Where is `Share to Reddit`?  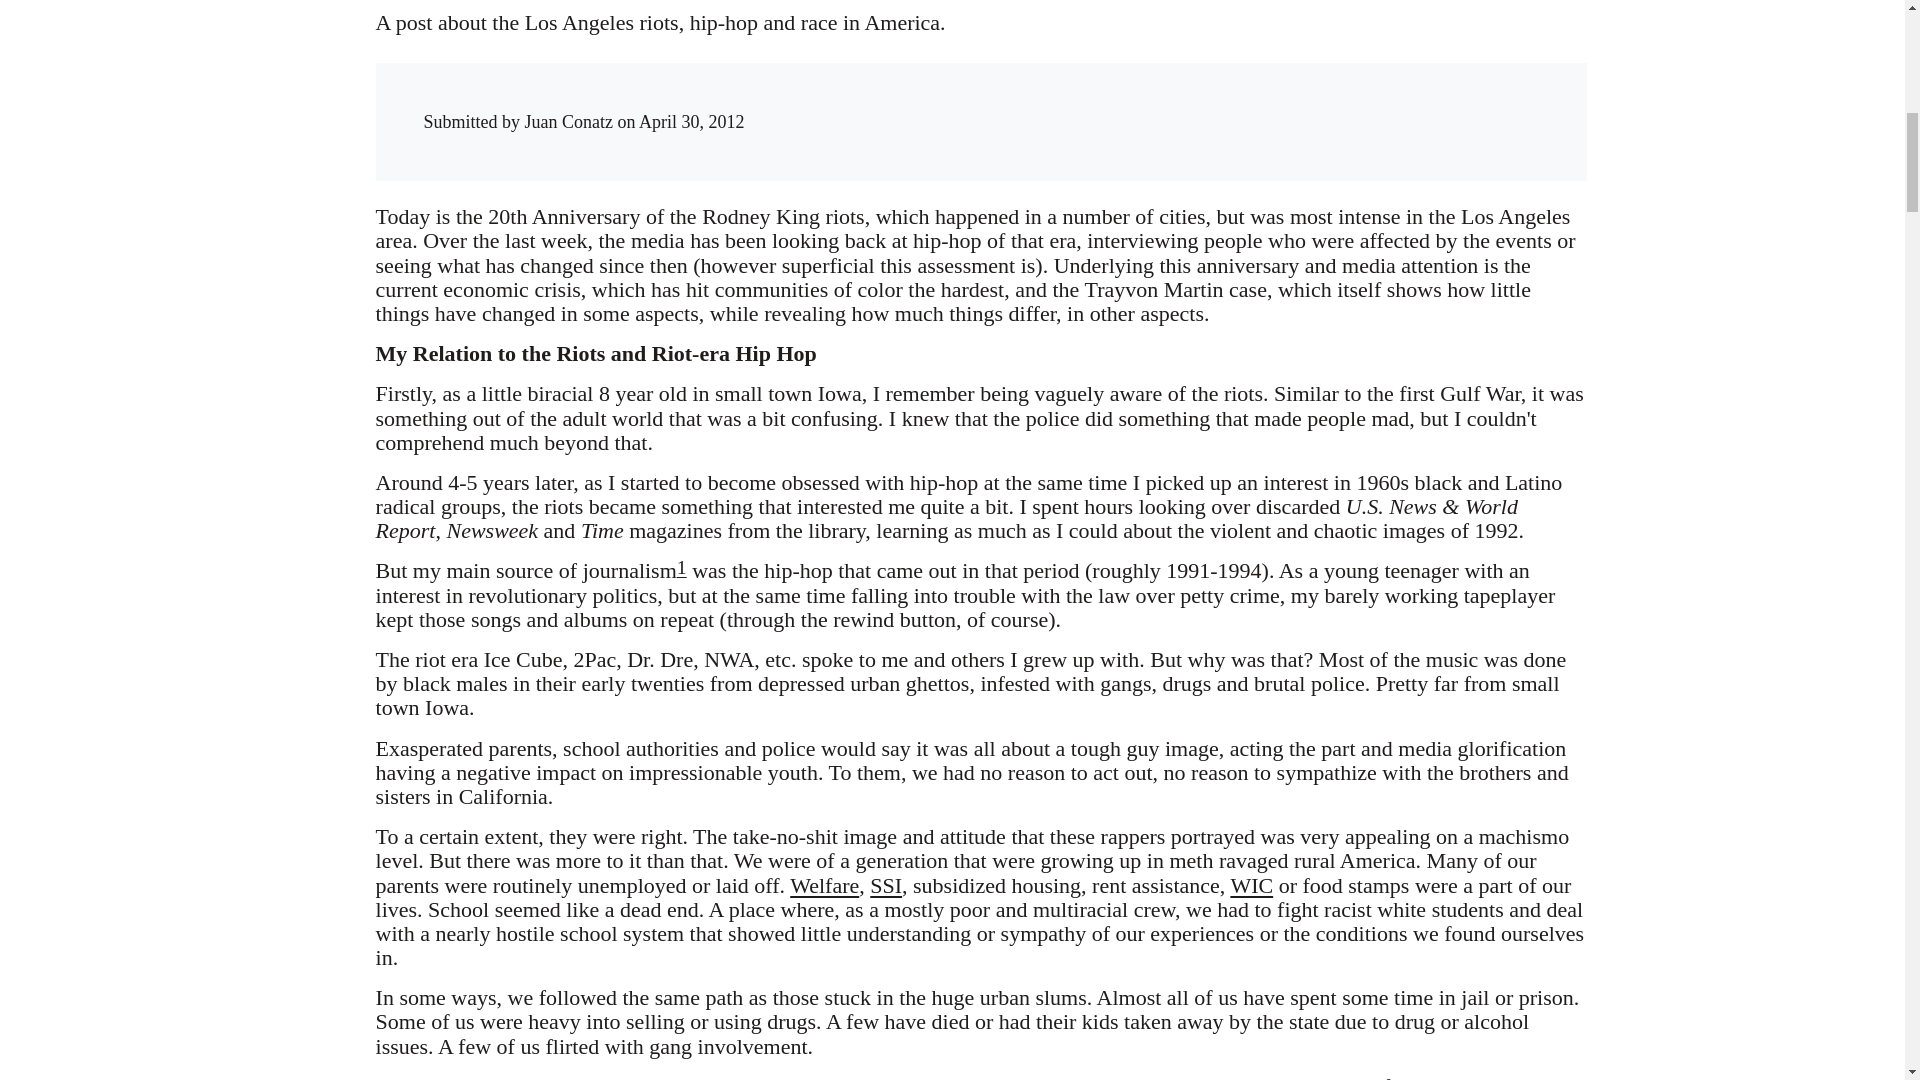
Share to Reddit is located at coordinates (1287, 102).